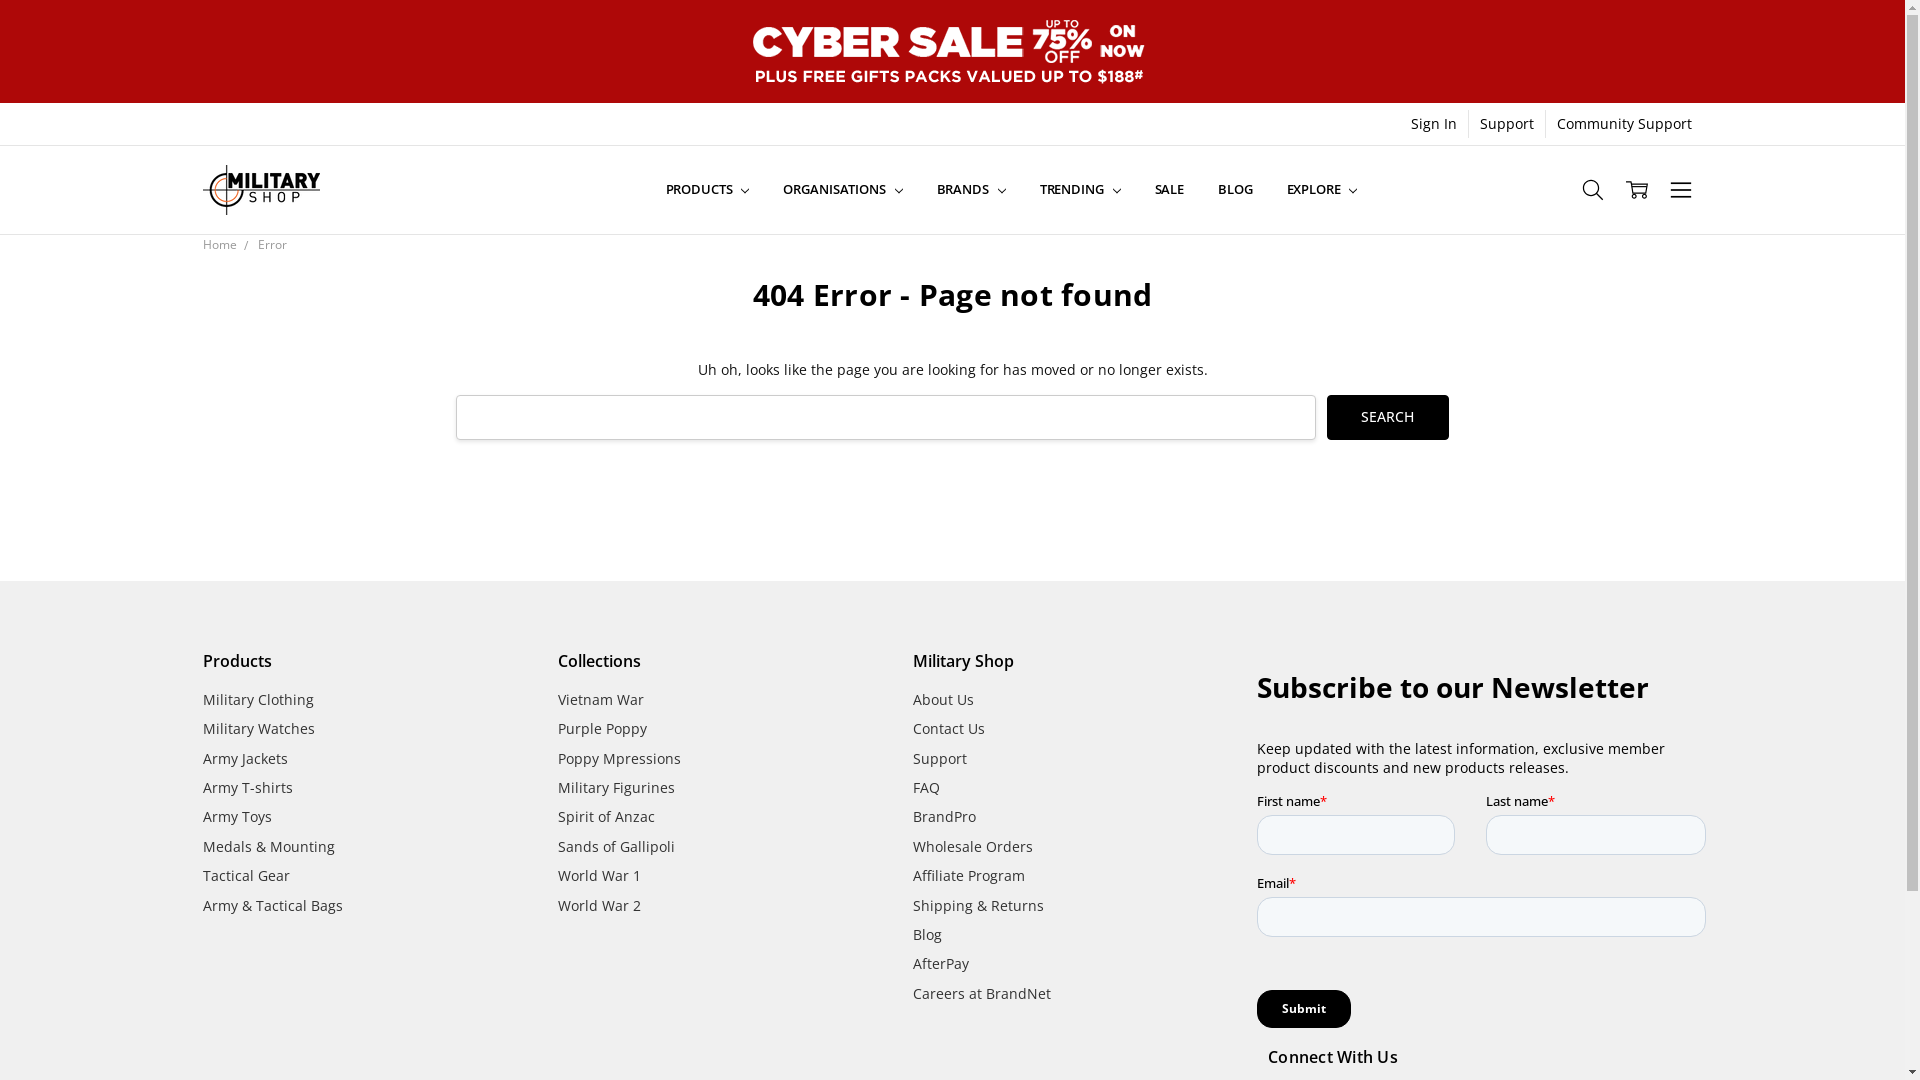 The height and width of the screenshot is (1080, 1920). What do you see at coordinates (1486, 847) in the screenshot?
I see `Form 0` at bounding box center [1486, 847].